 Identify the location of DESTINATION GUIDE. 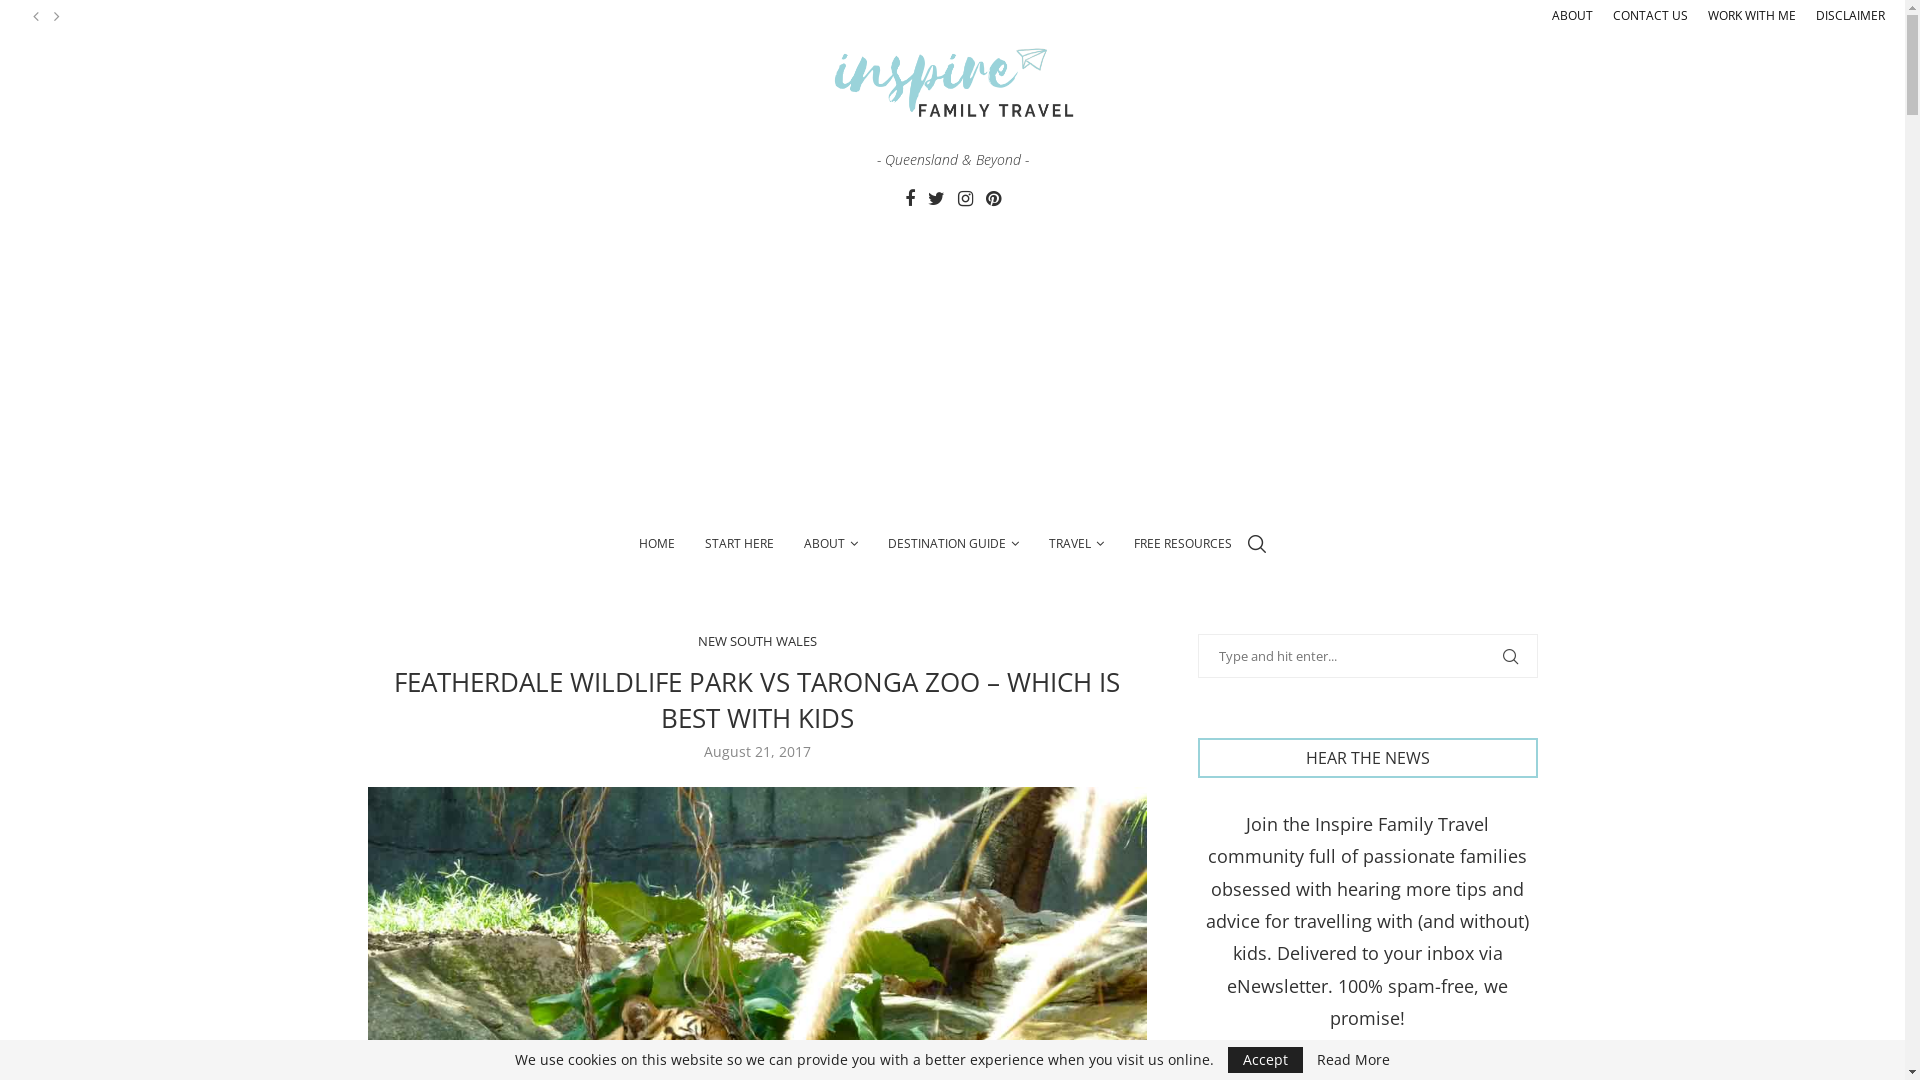
(954, 544).